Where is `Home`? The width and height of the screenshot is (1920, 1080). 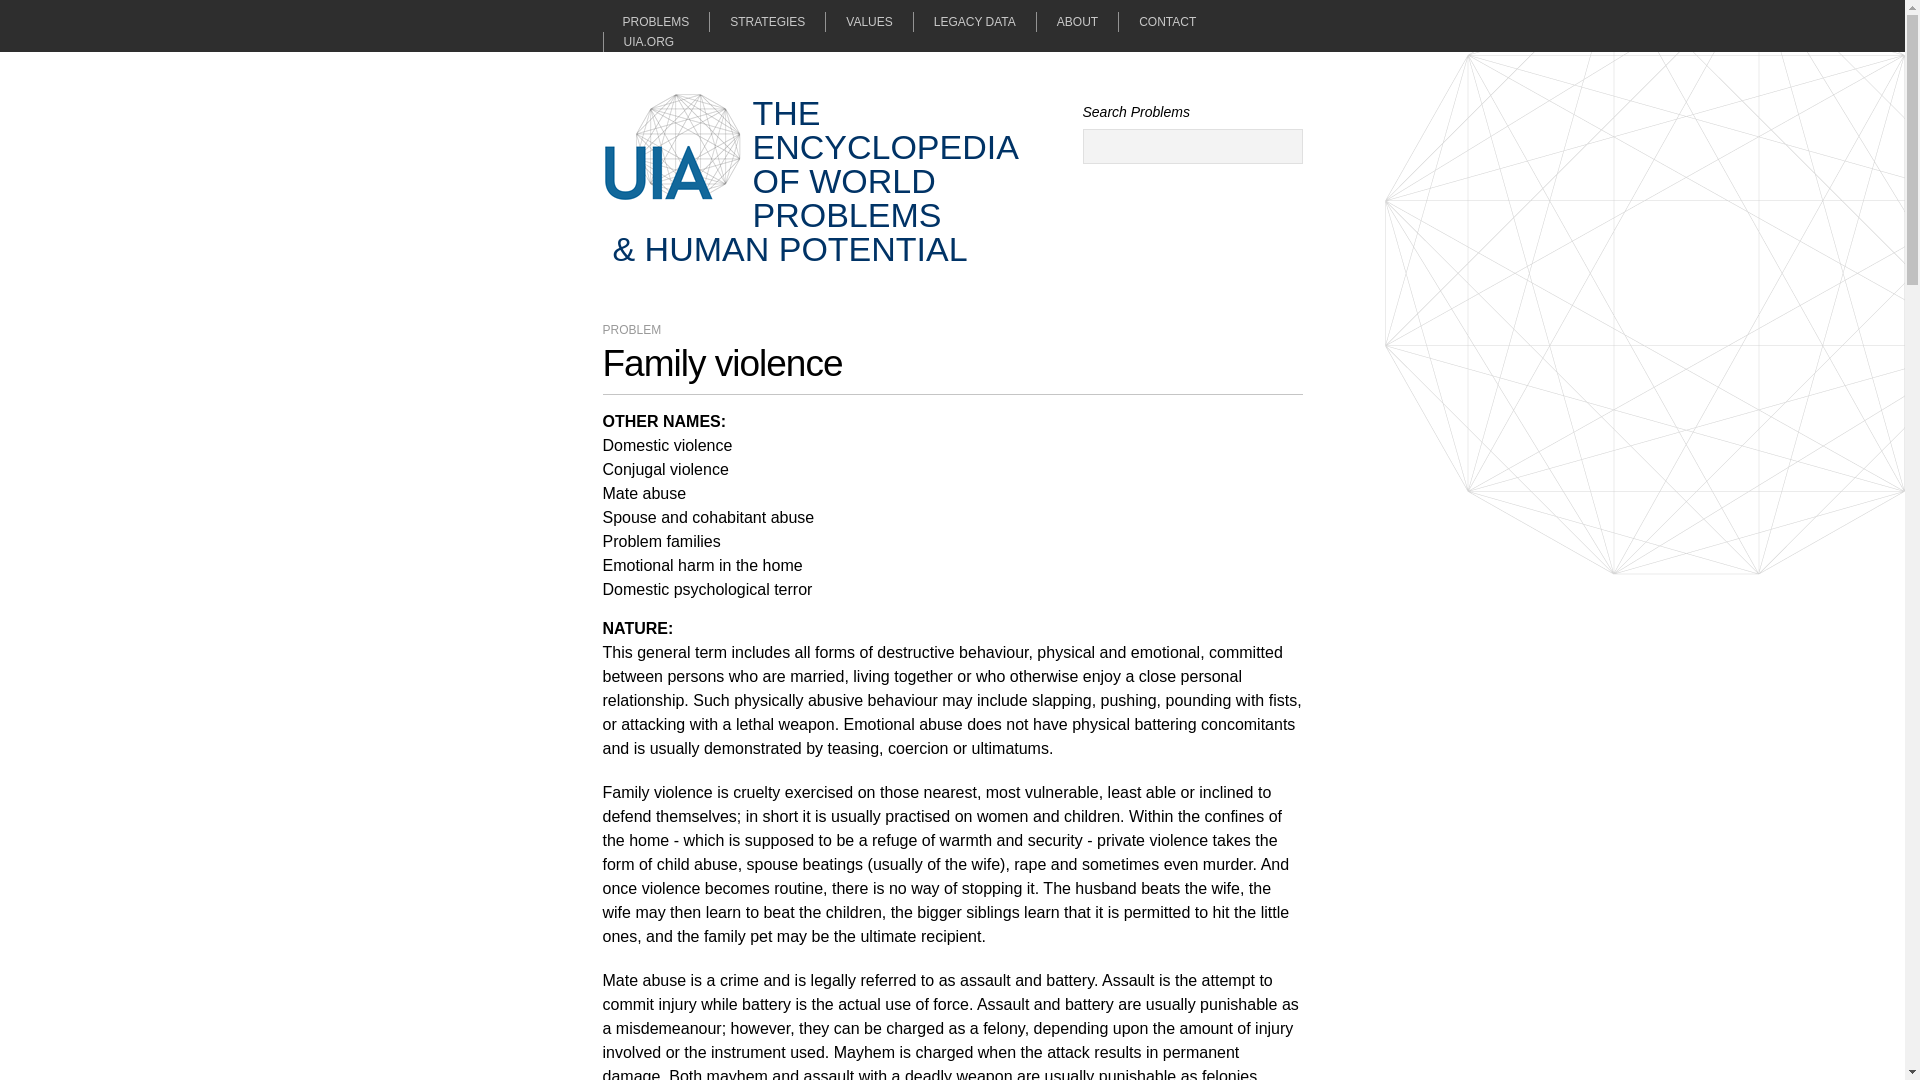 Home is located at coordinates (814, 178).